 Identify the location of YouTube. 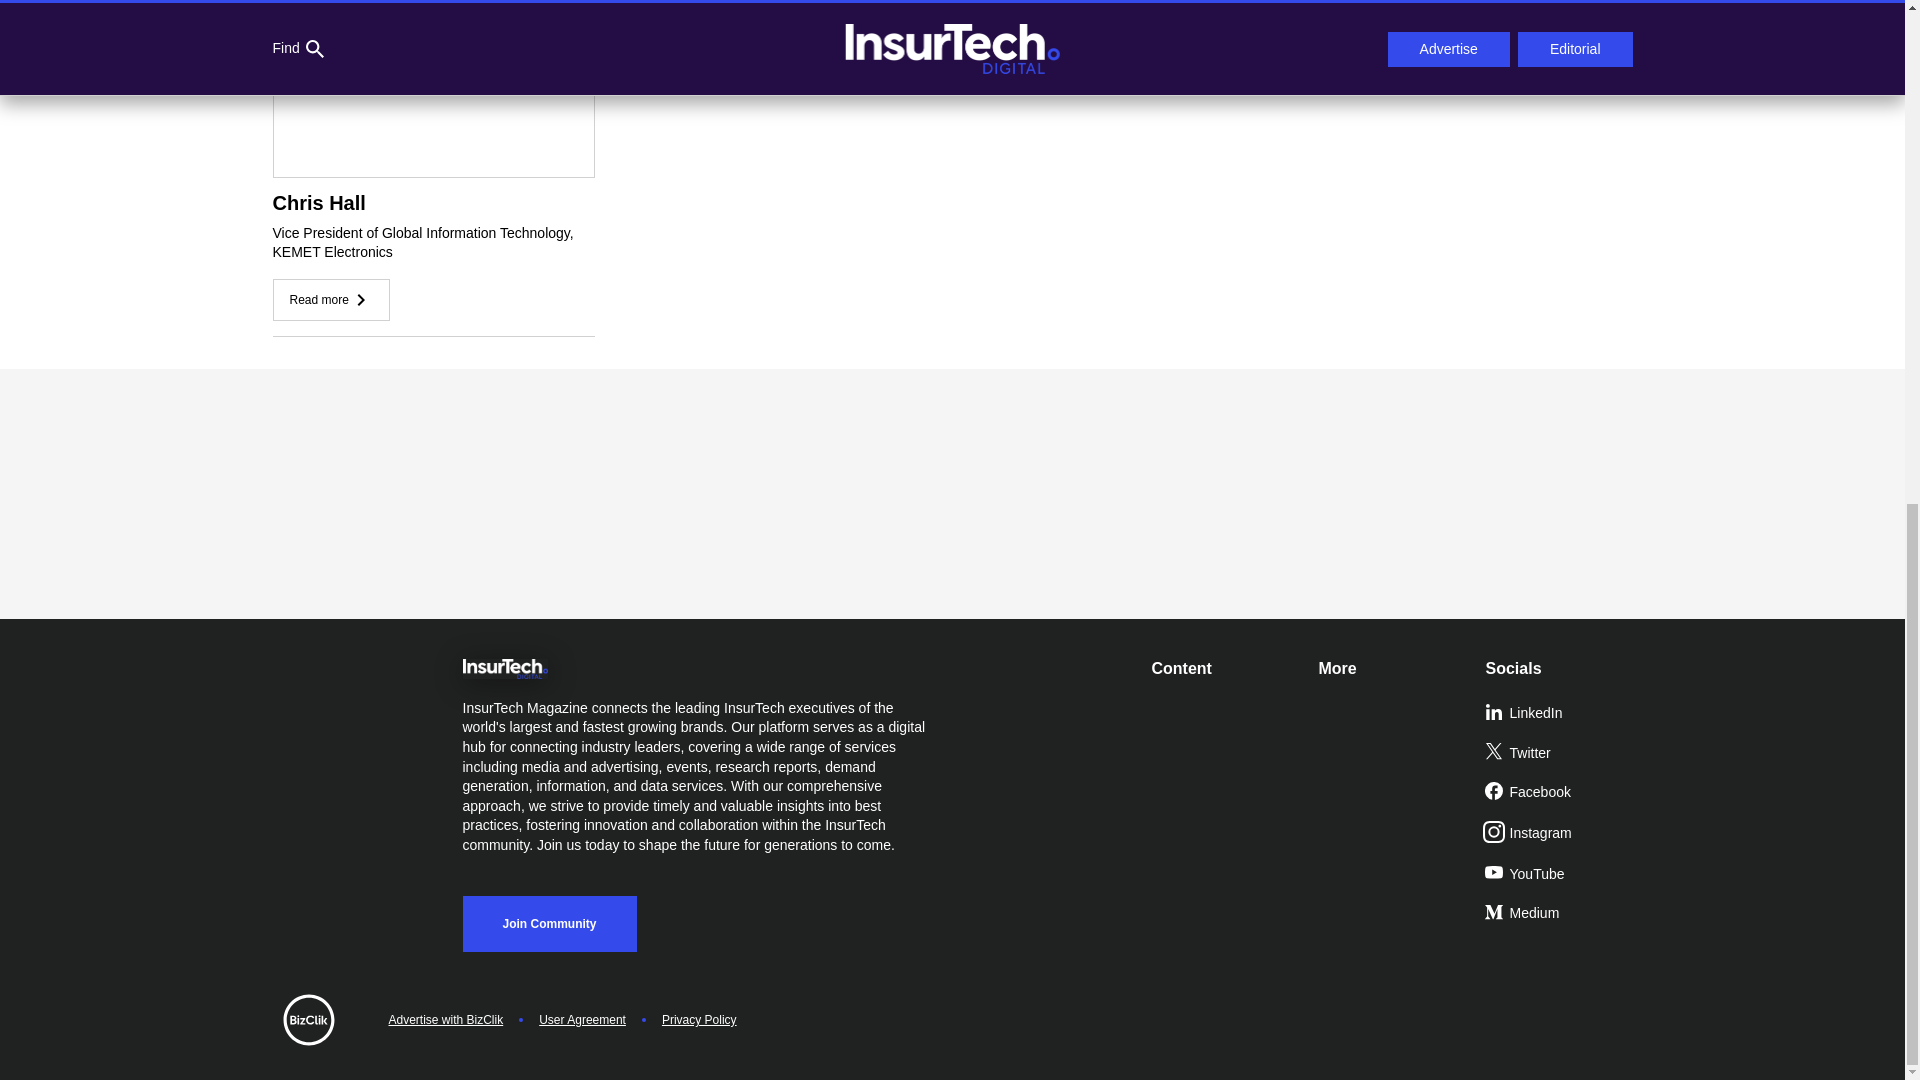
(1560, 875).